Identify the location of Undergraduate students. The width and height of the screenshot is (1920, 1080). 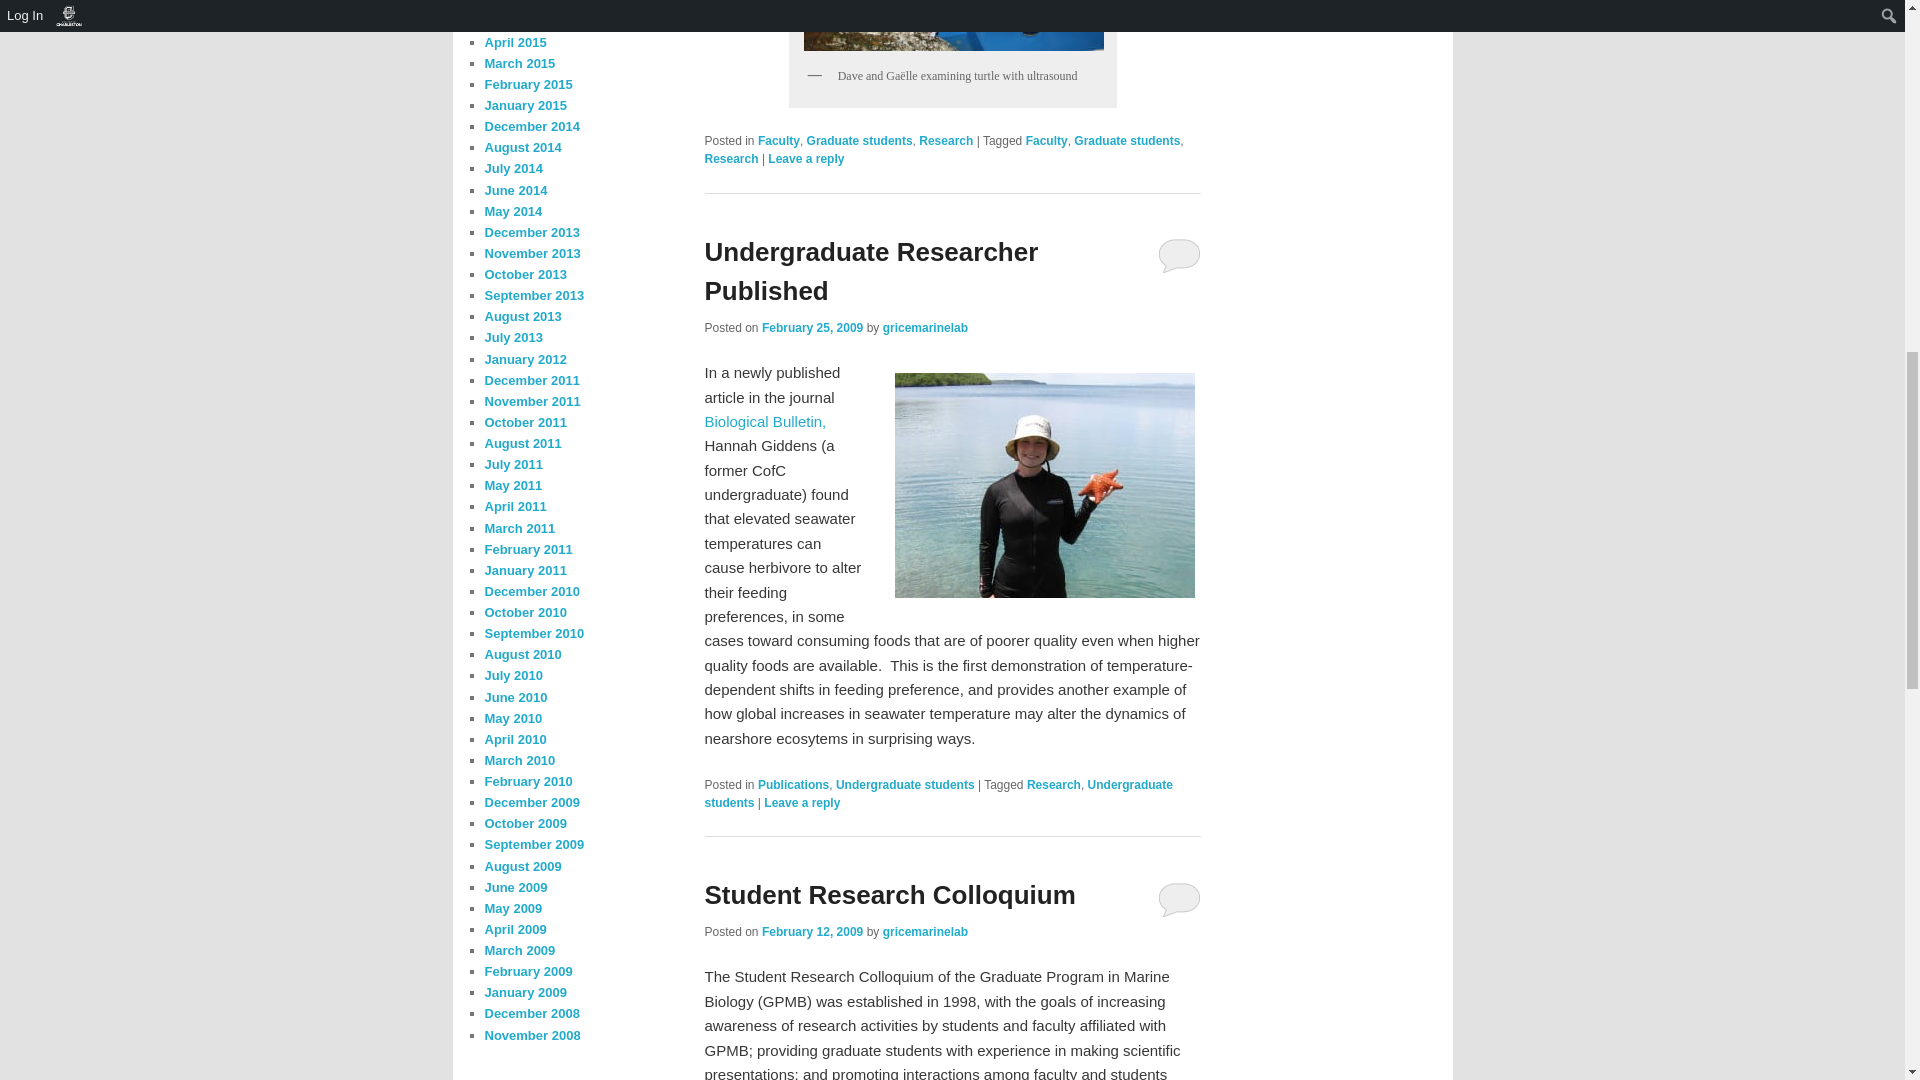
(905, 784).